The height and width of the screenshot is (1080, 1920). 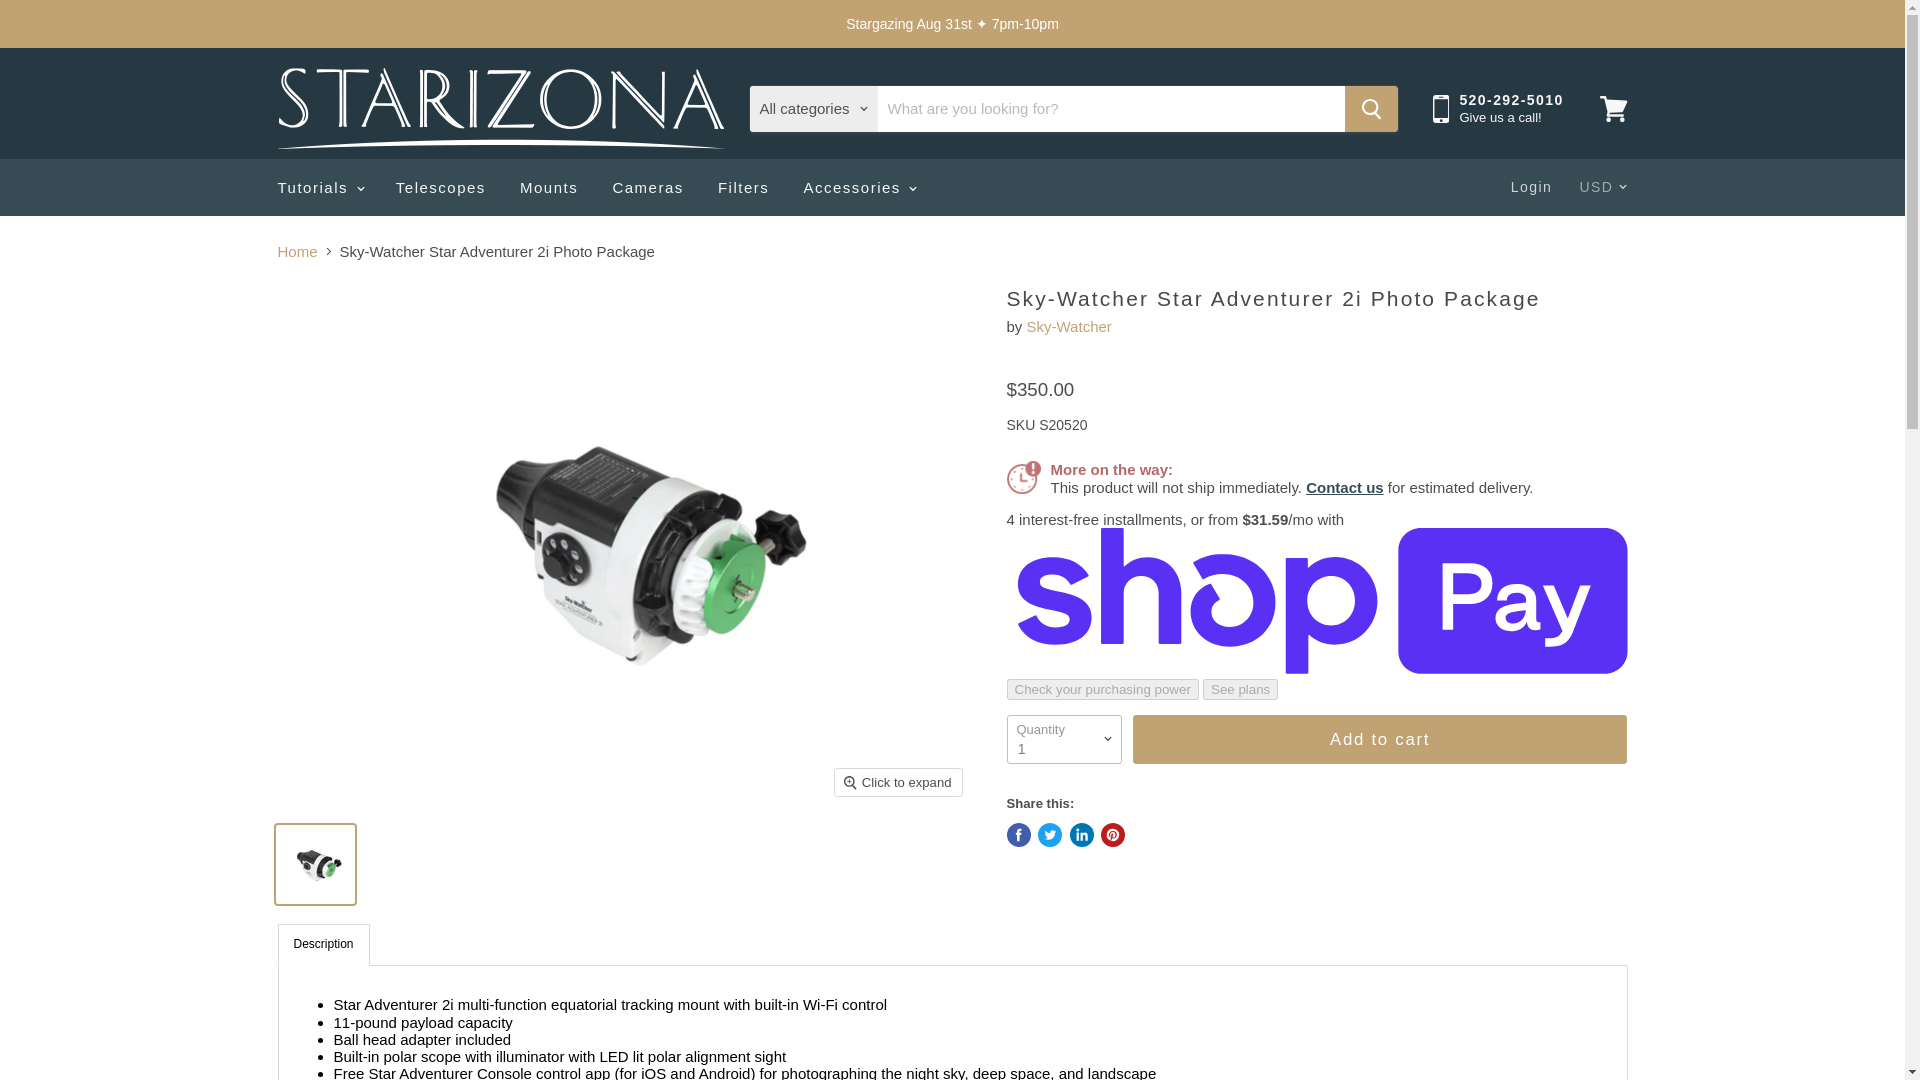 What do you see at coordinates (742, 188) in the screenshot?
I see `Filters` at bounding box center [742, 188].